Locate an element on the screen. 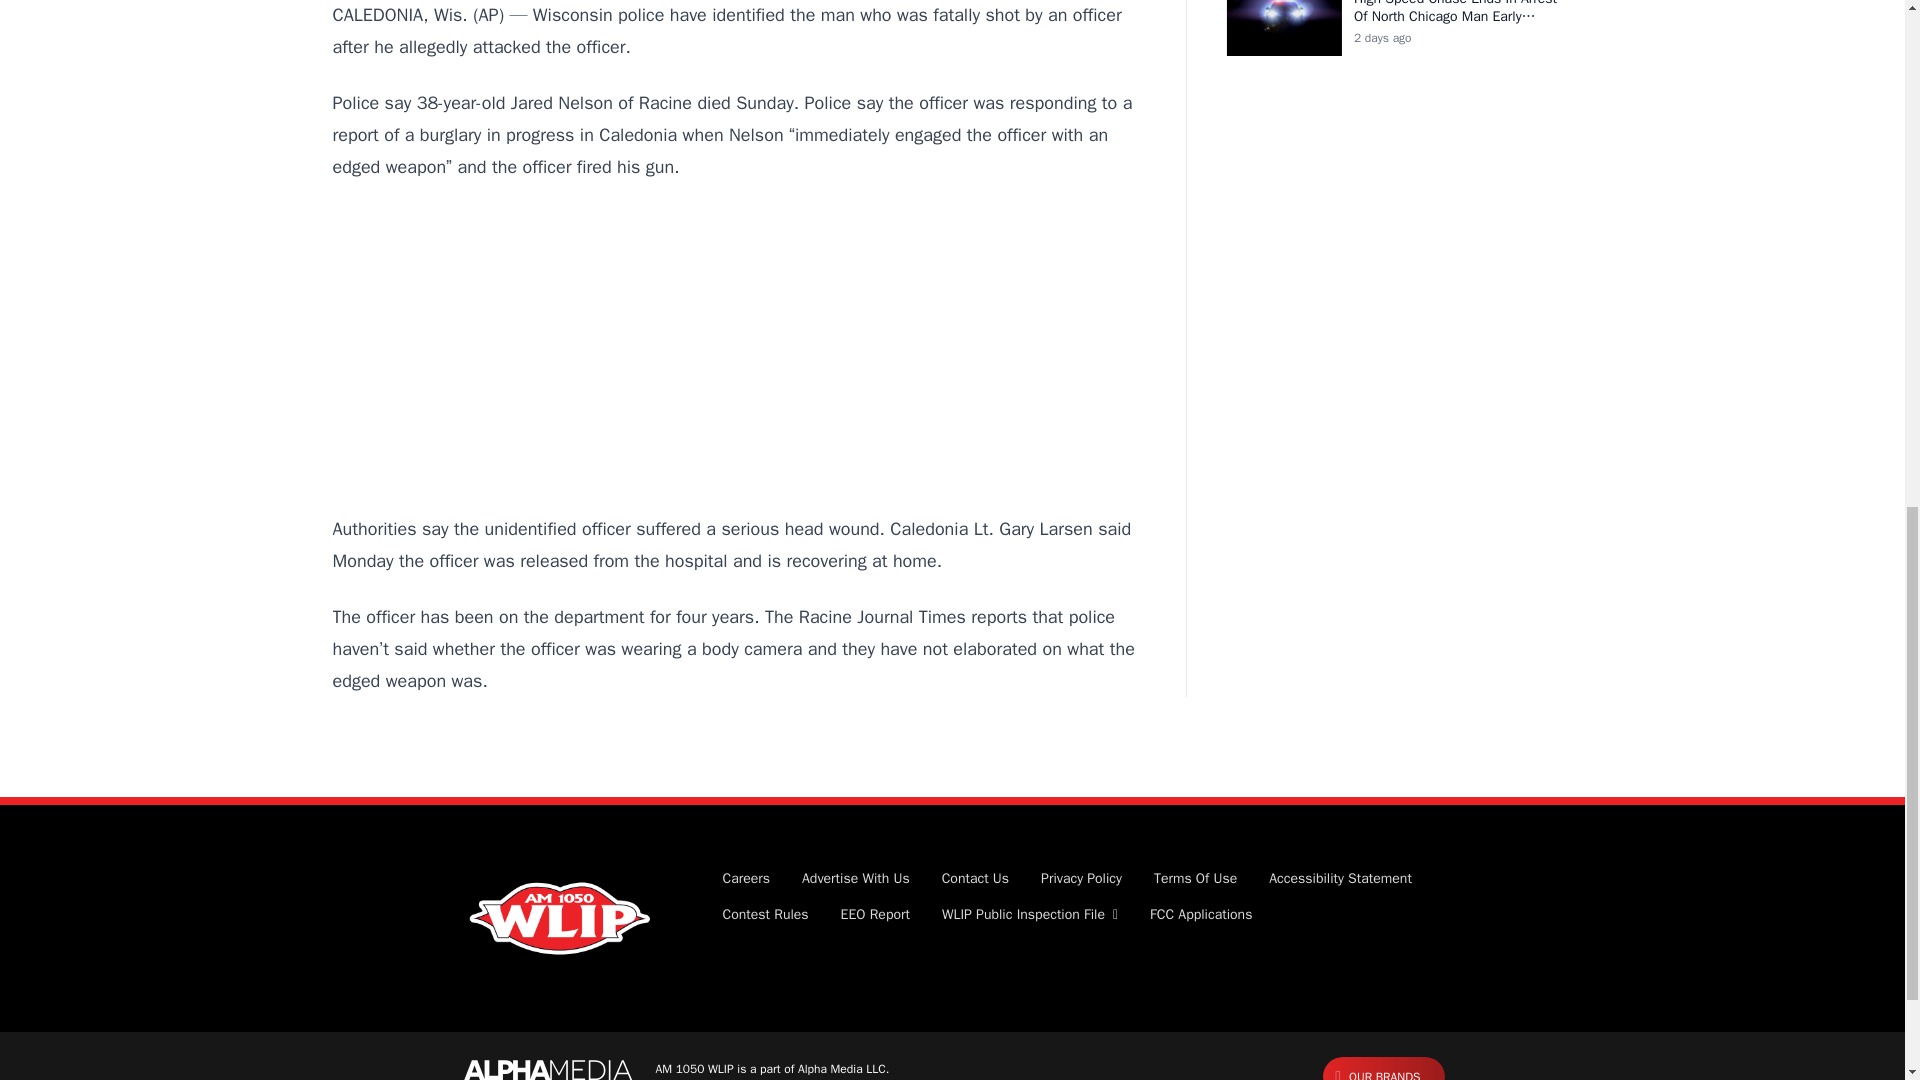 This screenshot has height=1080, width=1920. 3rd party ad content is located at coordinates (738, 348).